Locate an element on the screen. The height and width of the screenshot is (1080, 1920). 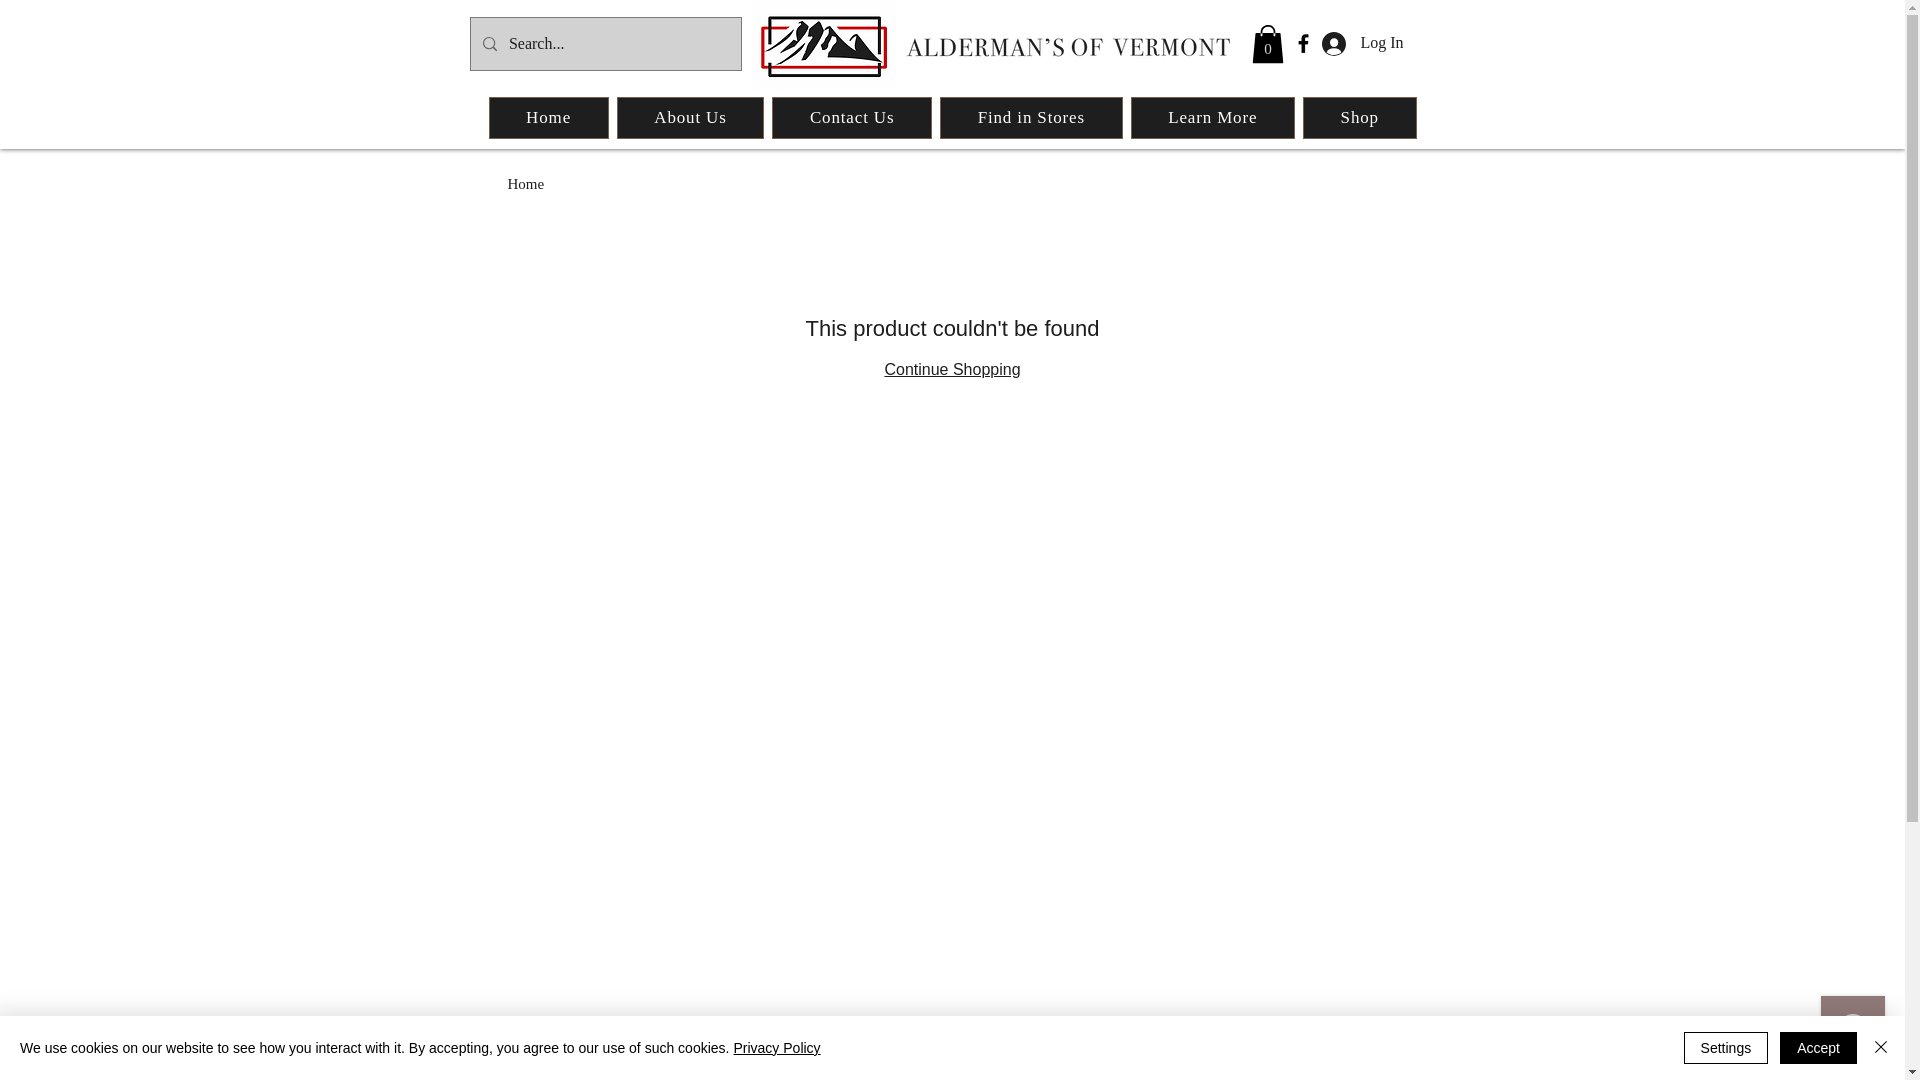
Accept is located at coordinates (1818, 1048).